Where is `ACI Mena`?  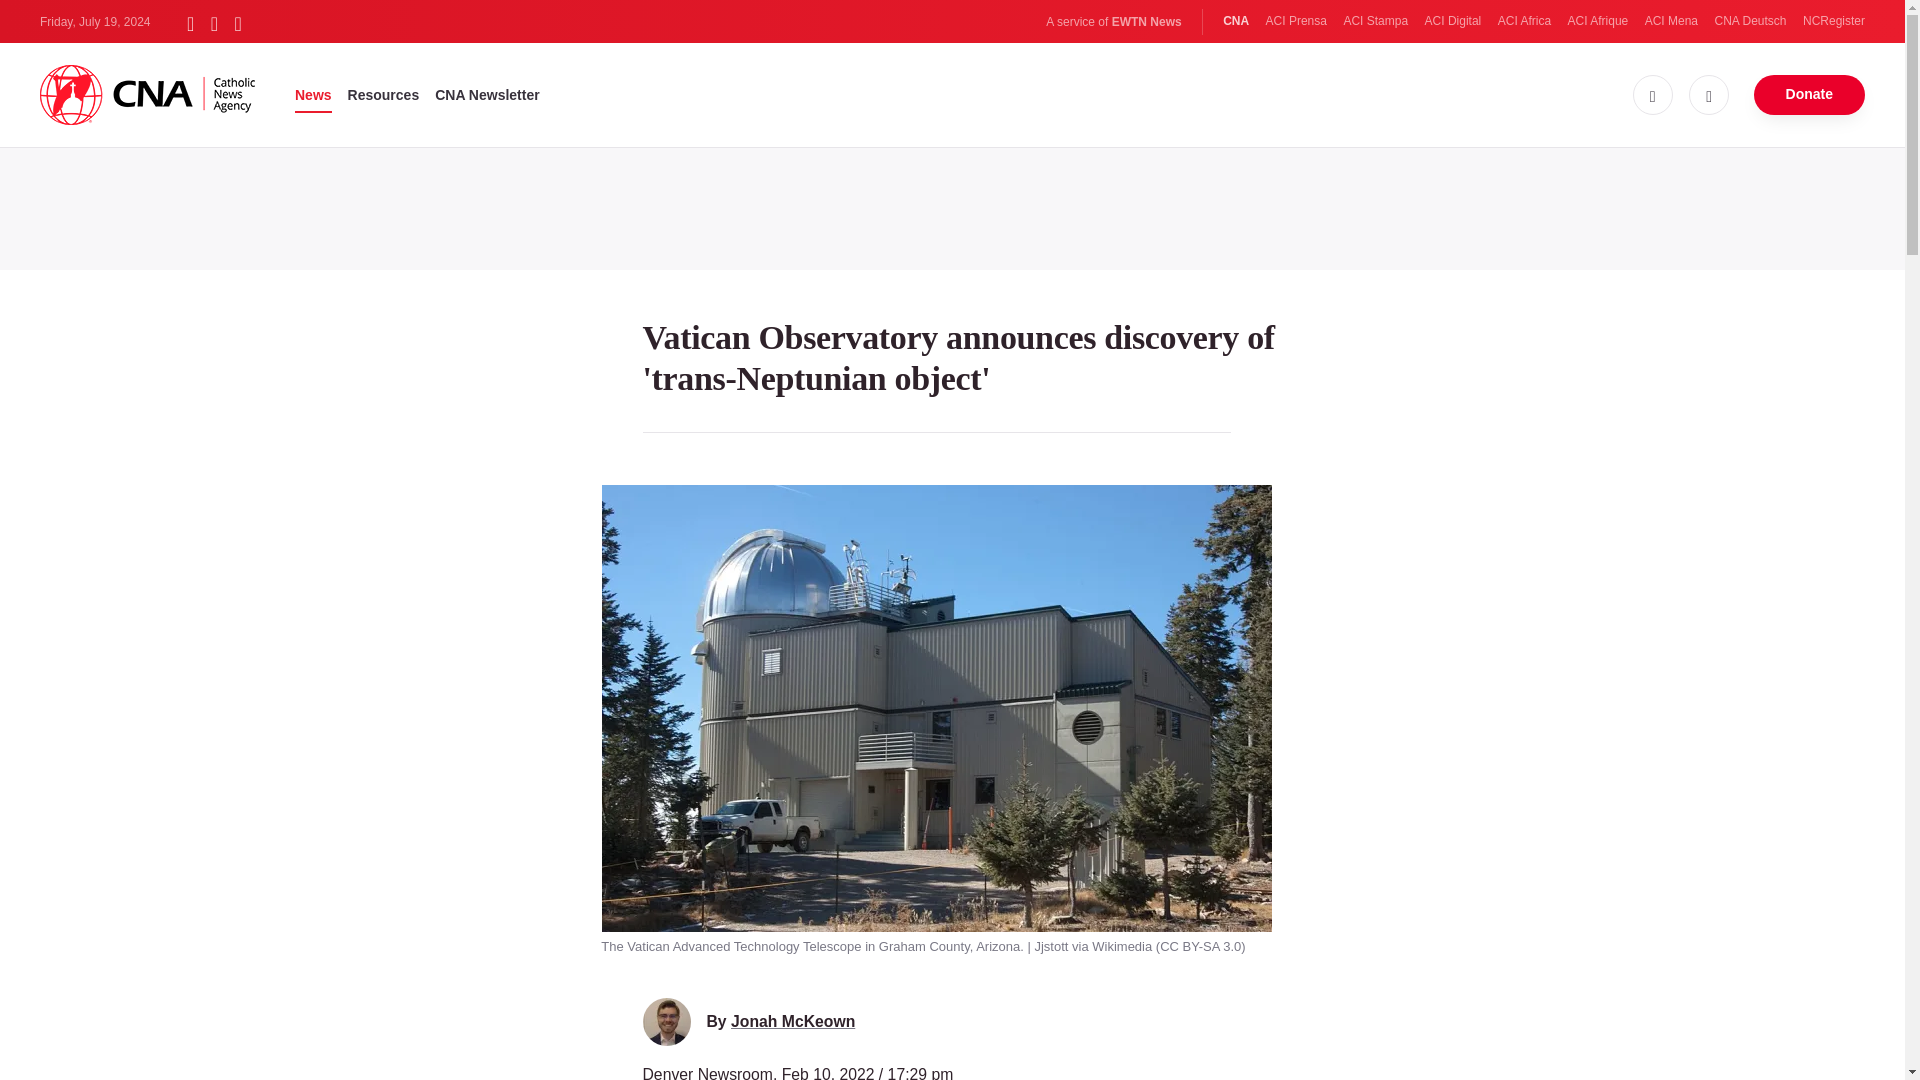 ACI Mena is located at coordinates (1671, 21).